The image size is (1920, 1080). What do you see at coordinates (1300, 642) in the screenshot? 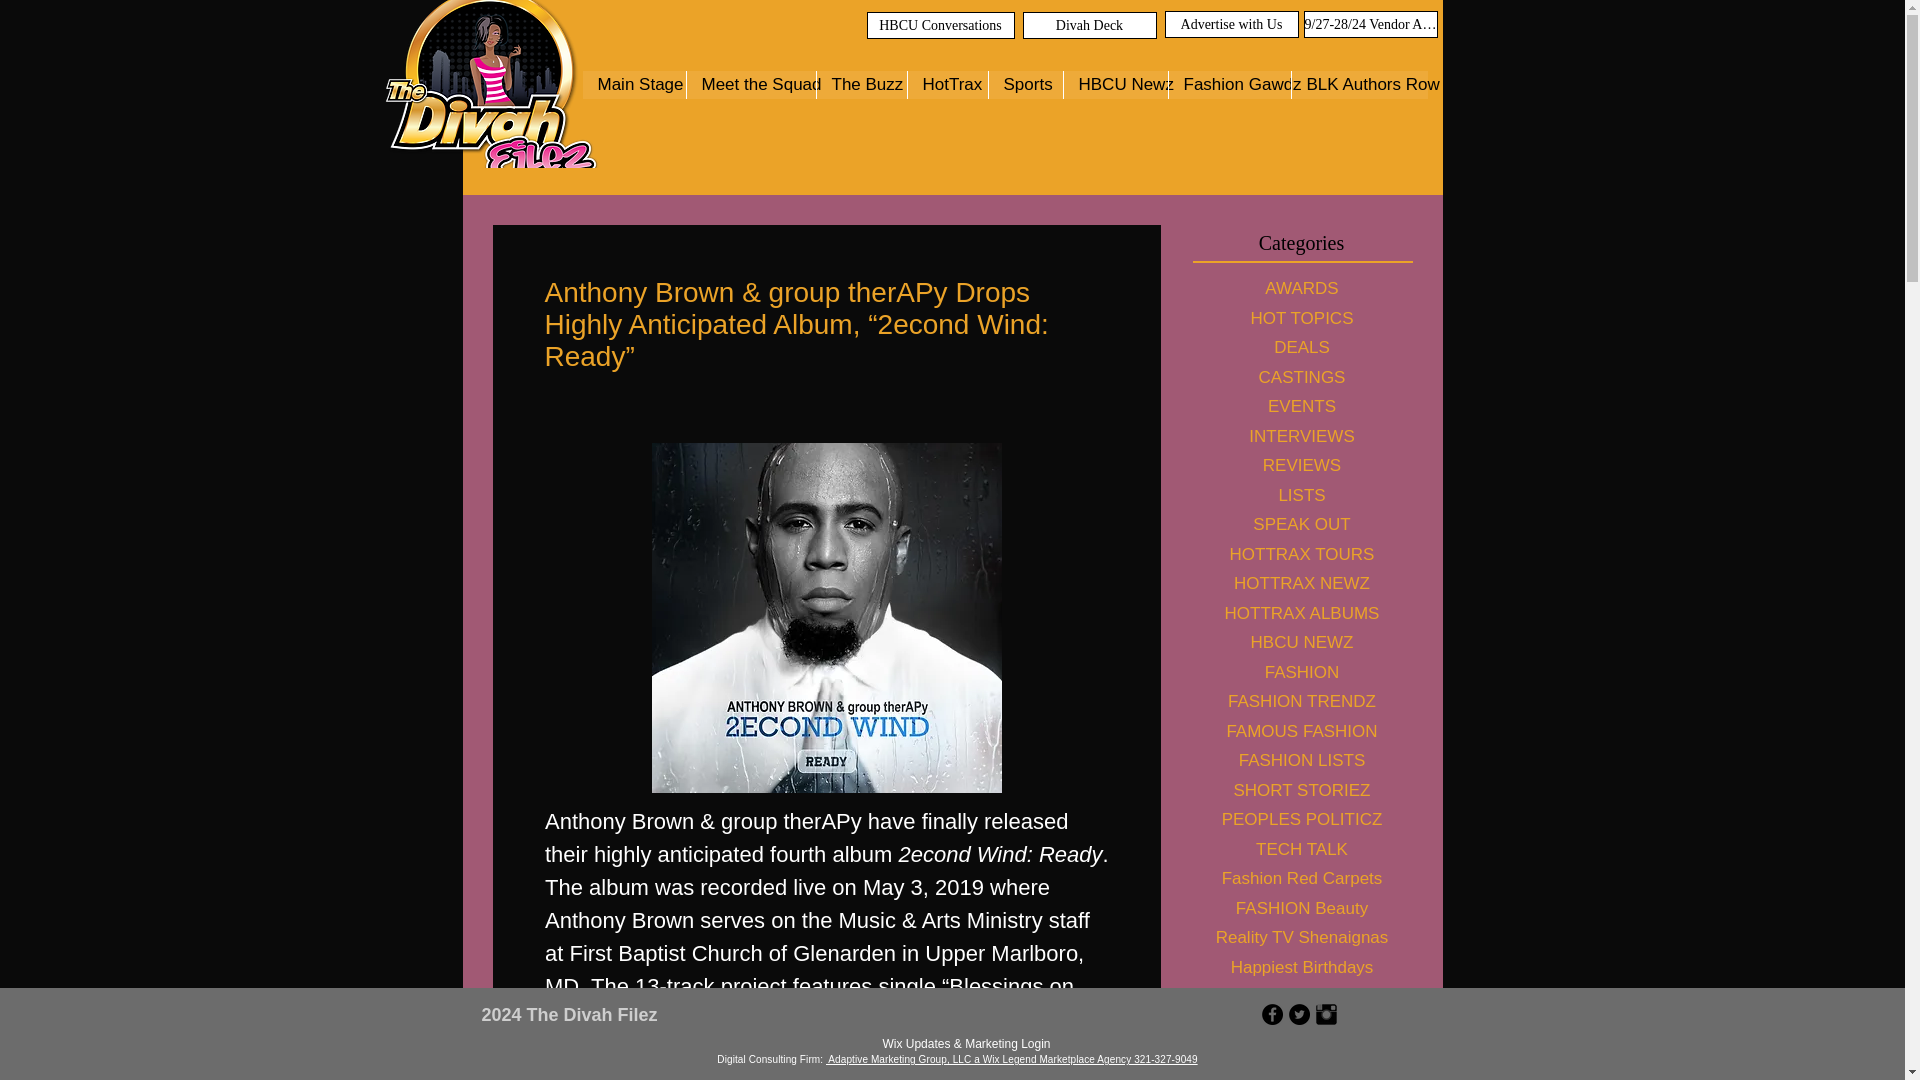
I see `HBCU NEWZ` at bounding box center [1300, 642].